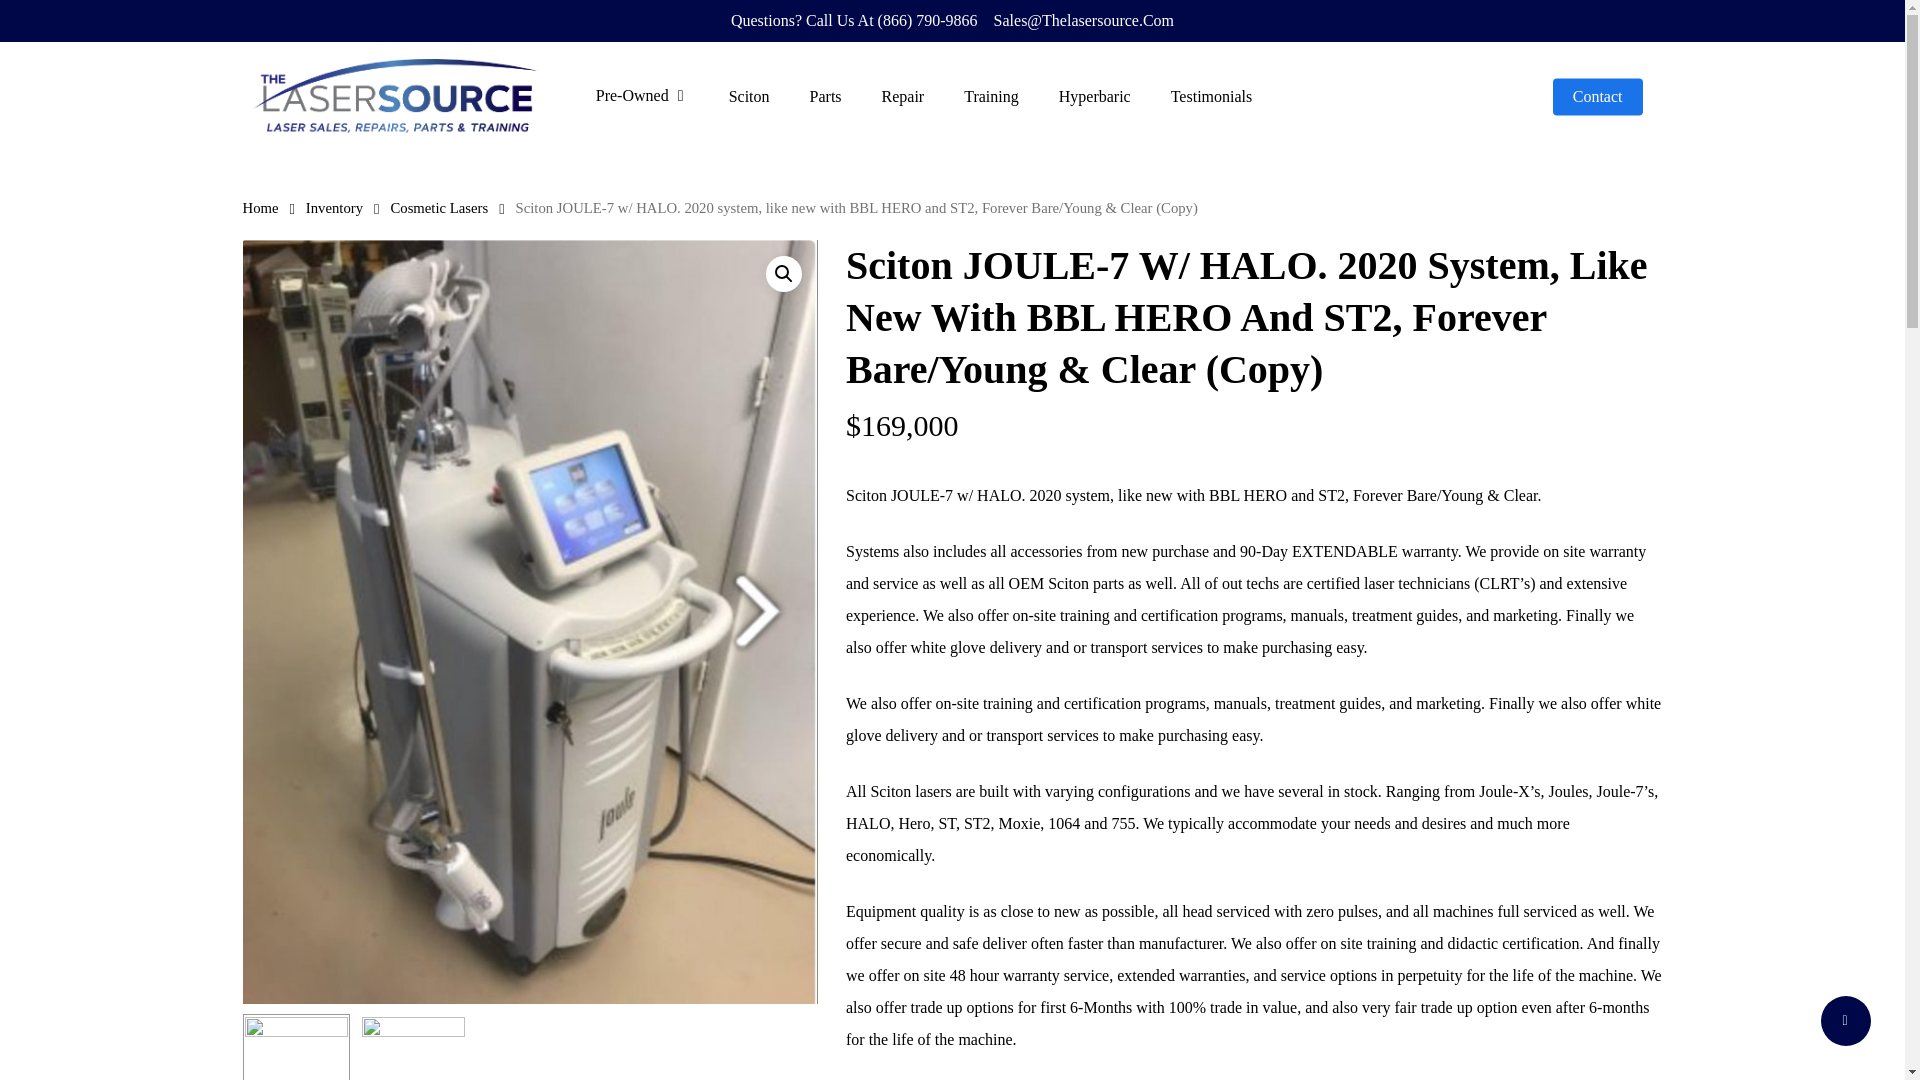  Describe the element at coordinates (1094, 96) in the screenshot. I see `Hyperbaric` at that location.